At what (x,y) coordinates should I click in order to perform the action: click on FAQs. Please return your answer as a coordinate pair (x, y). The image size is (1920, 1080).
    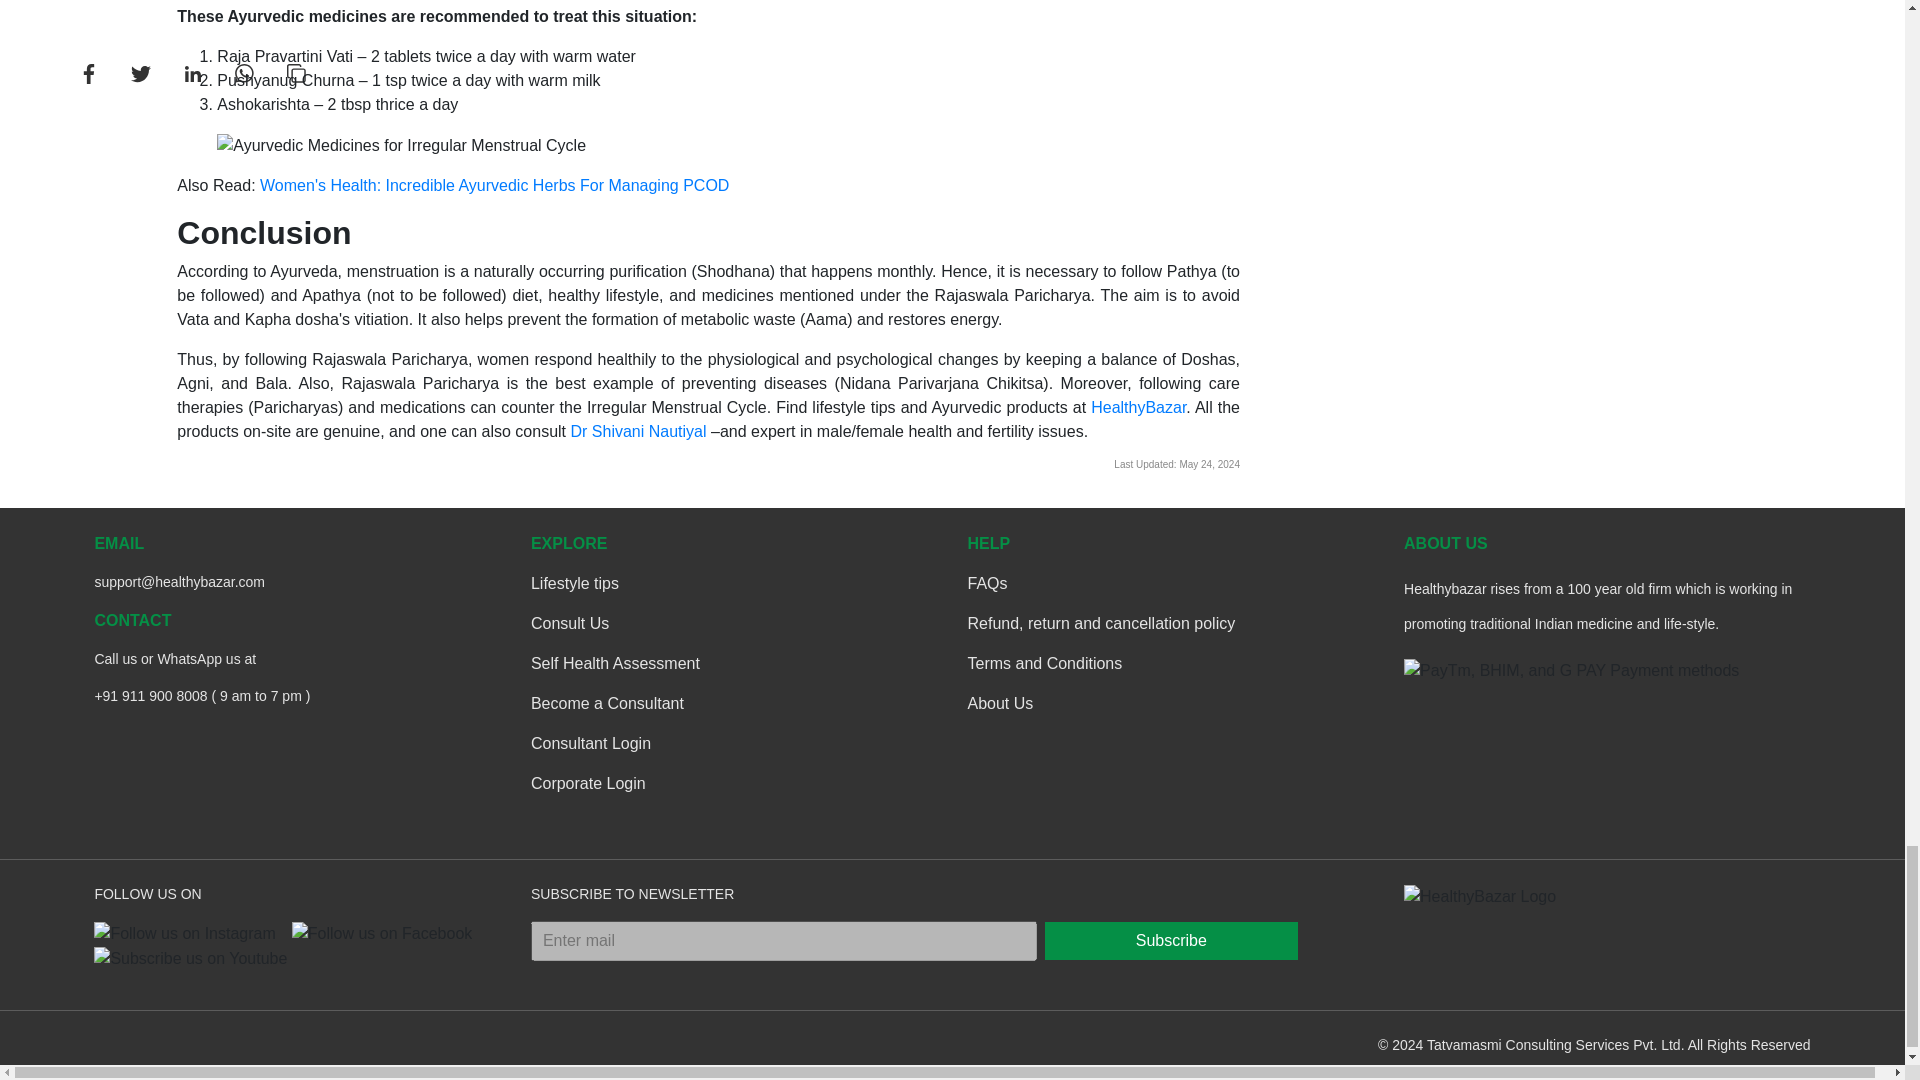
    Looking at the image, I should click on (988, 584).